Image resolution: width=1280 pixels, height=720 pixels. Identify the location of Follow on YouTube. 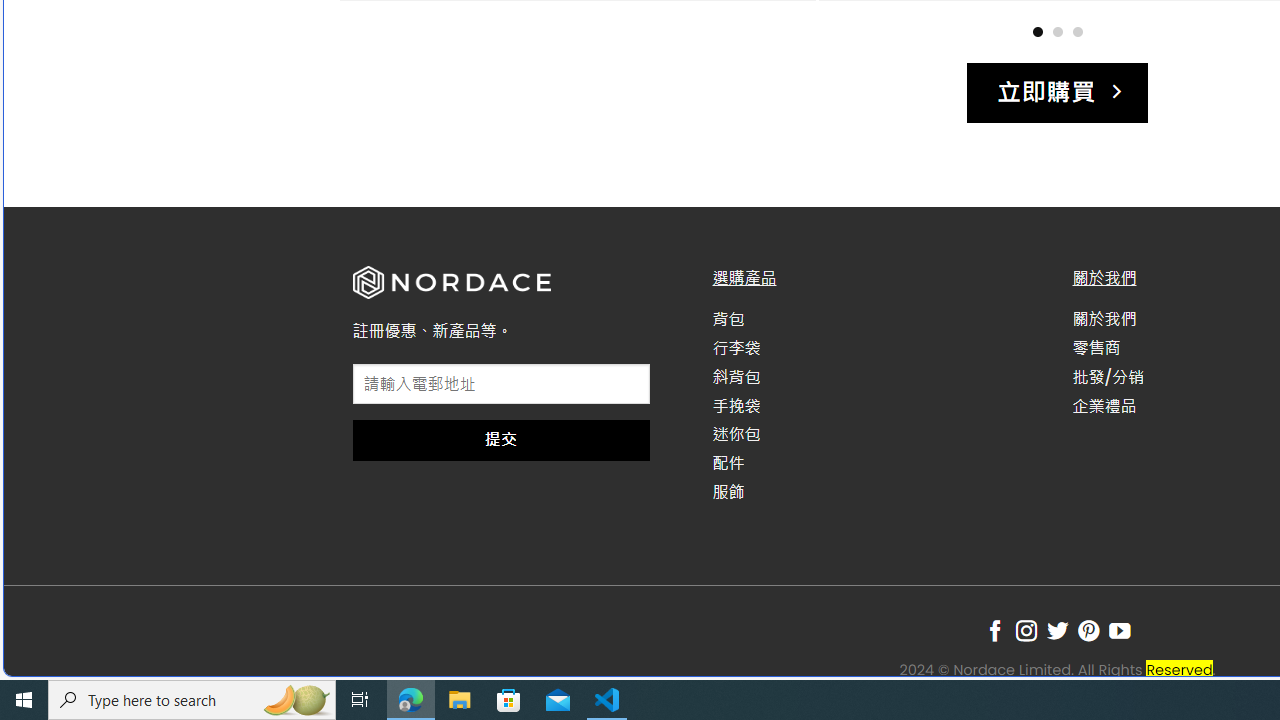
(1120, 631).